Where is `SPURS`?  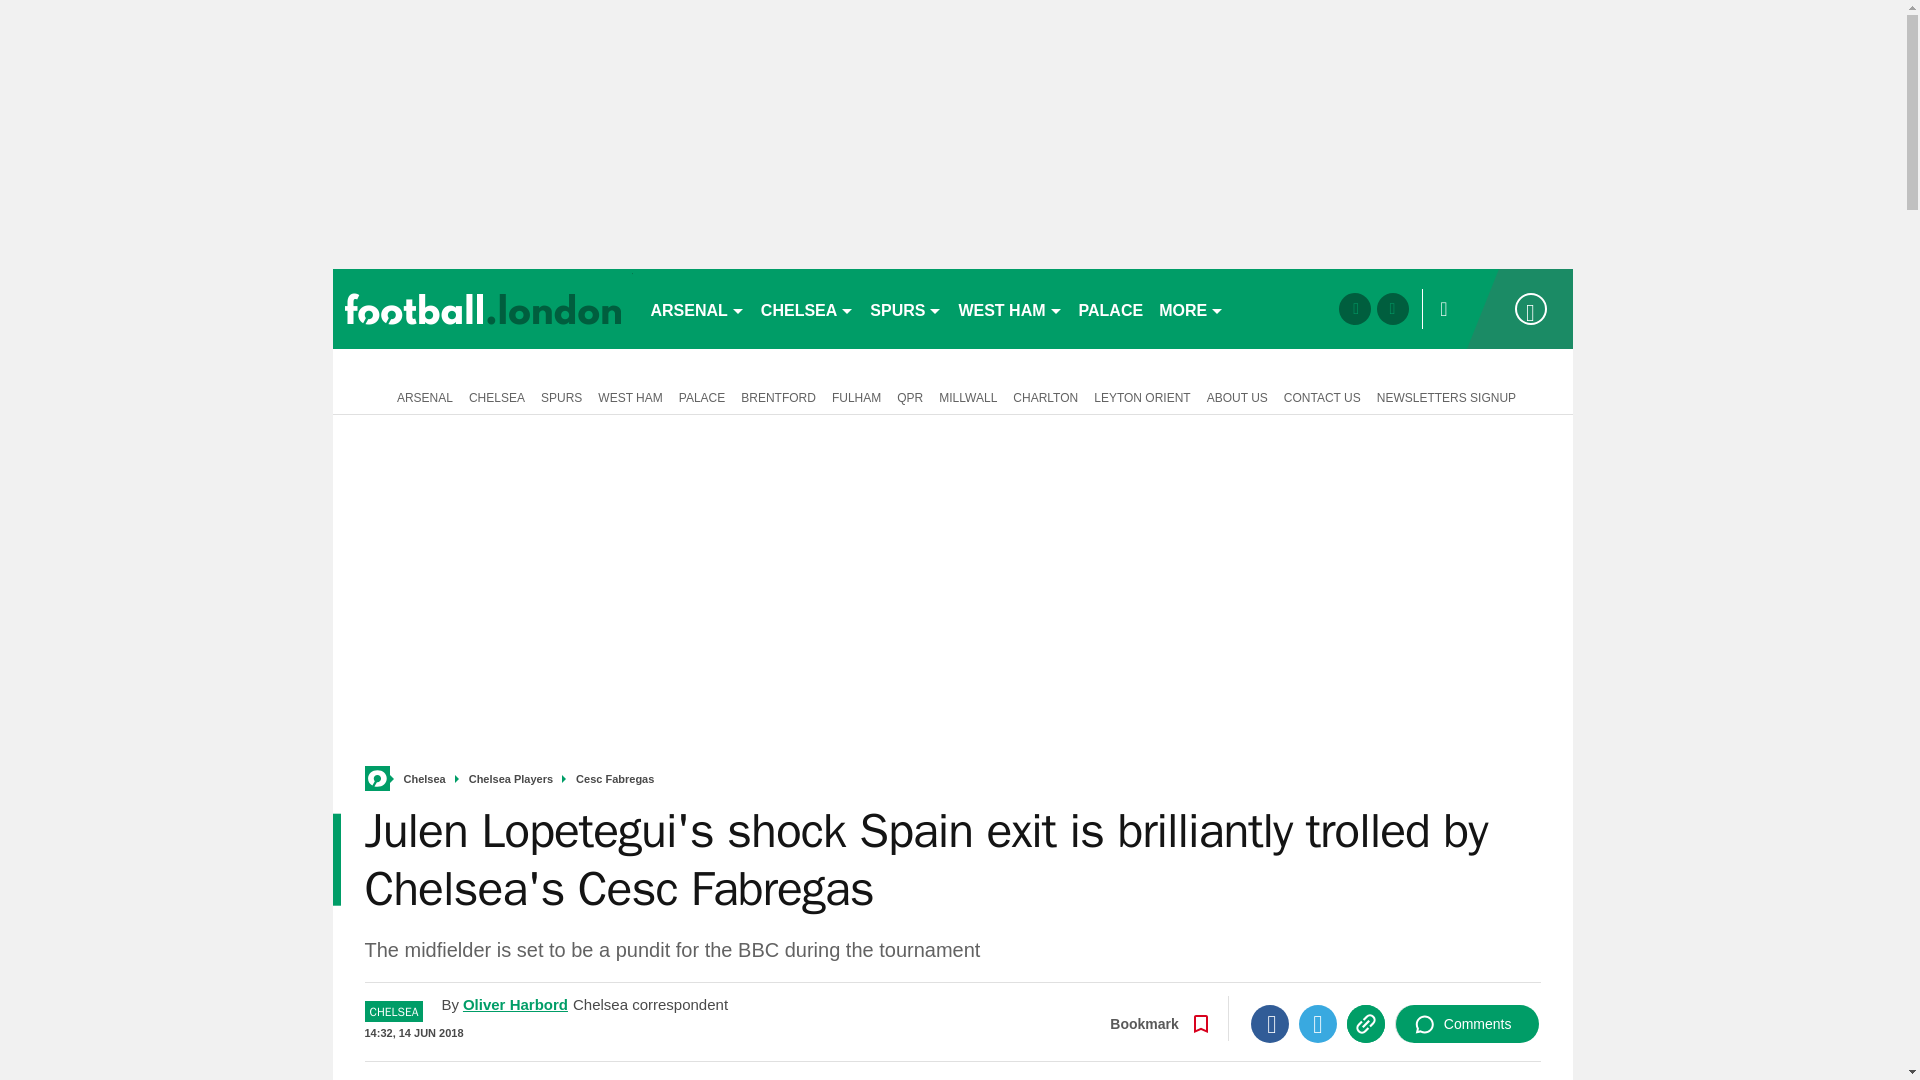
SPURS is located at coordinates (906, 308).